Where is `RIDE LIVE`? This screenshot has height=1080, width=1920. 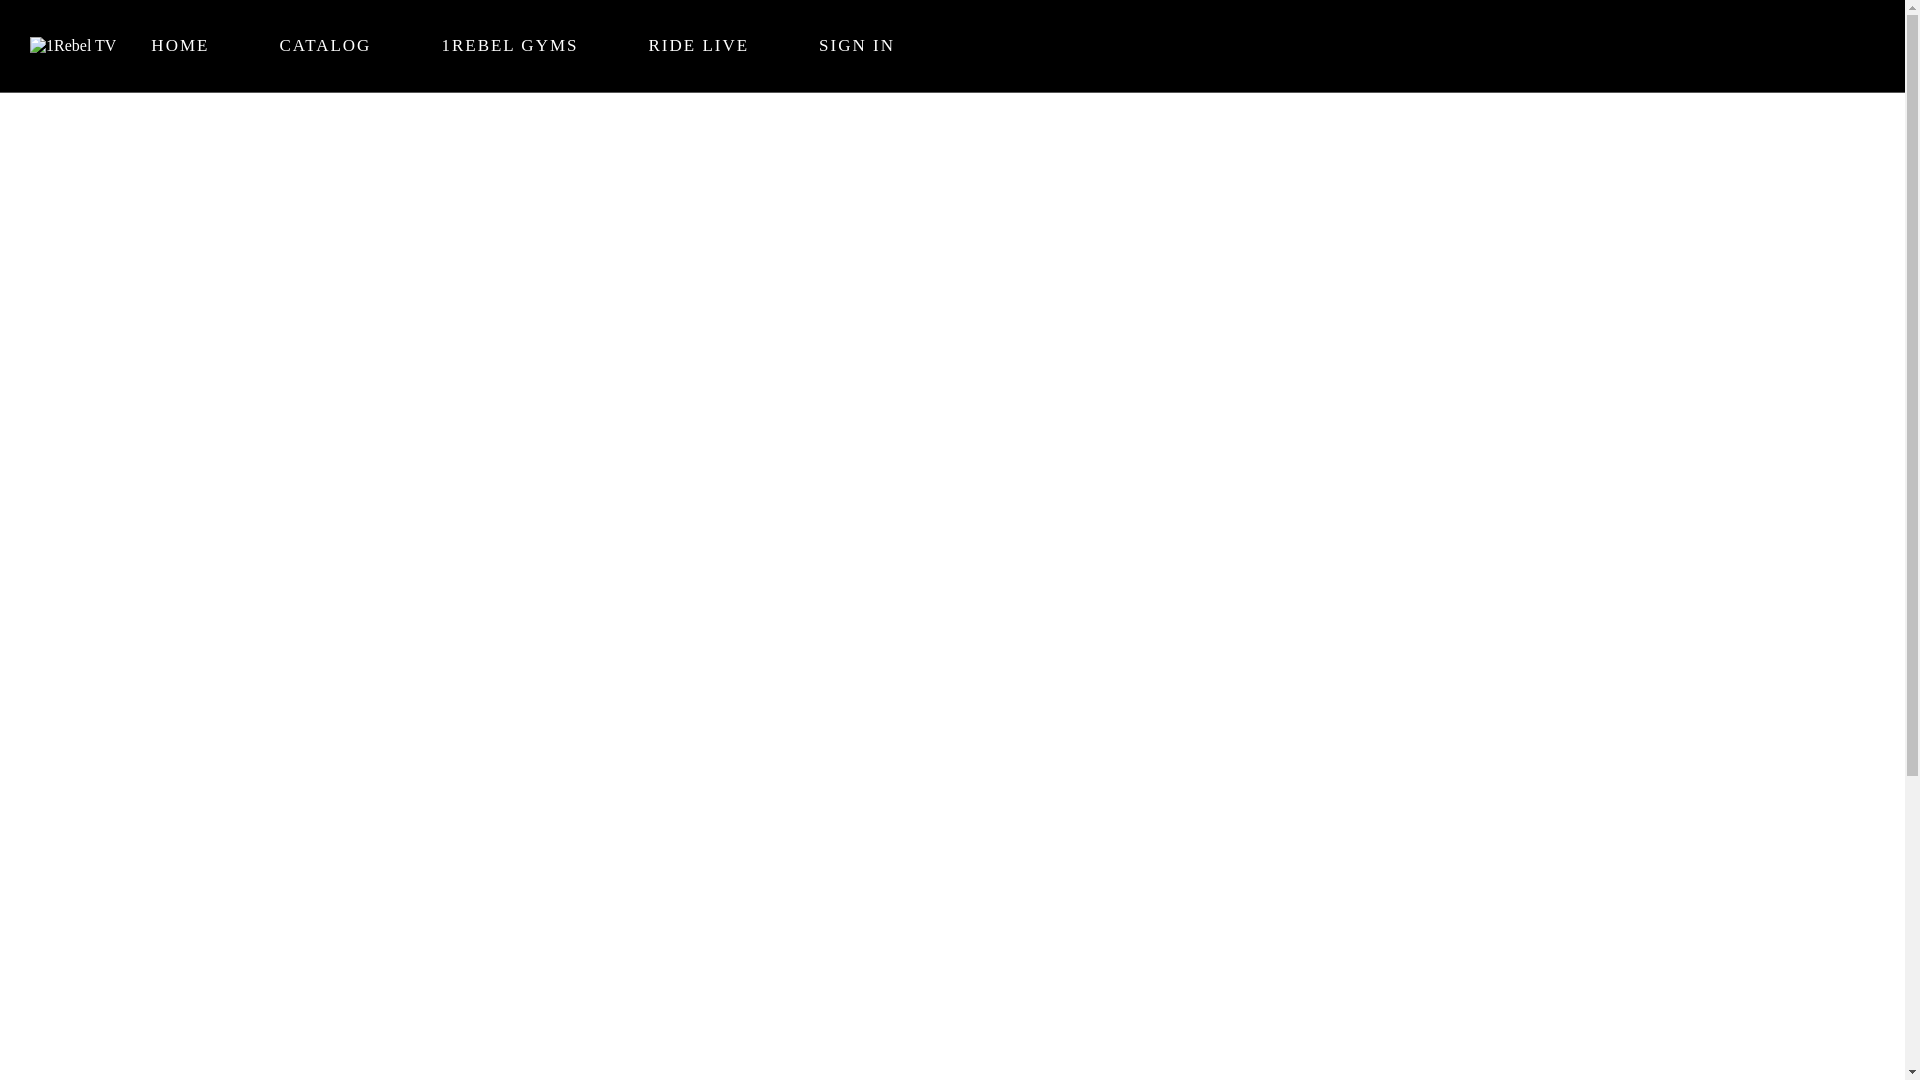 RIDE LIVE is located at coordinates (698, 46).